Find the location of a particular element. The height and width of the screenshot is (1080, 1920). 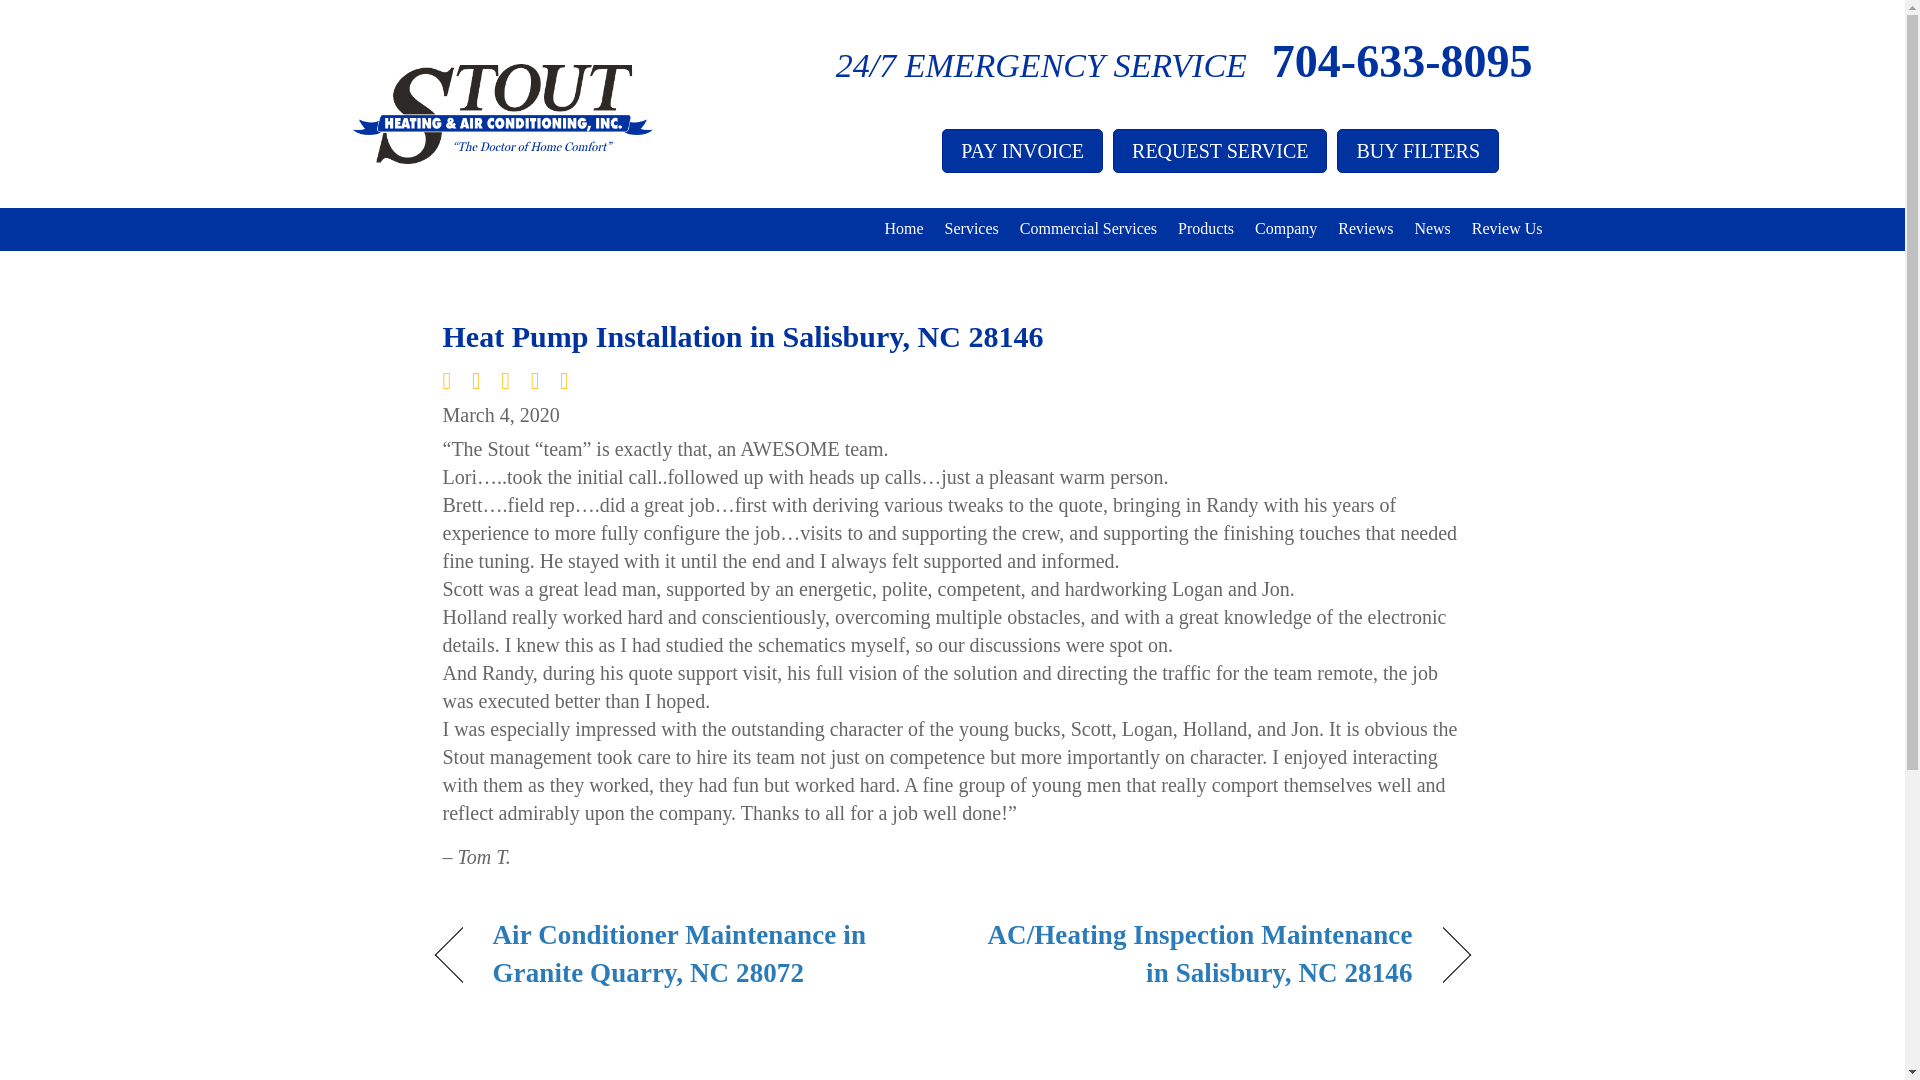

REQUEST SERVICE is located at coordinates (1220, 150).